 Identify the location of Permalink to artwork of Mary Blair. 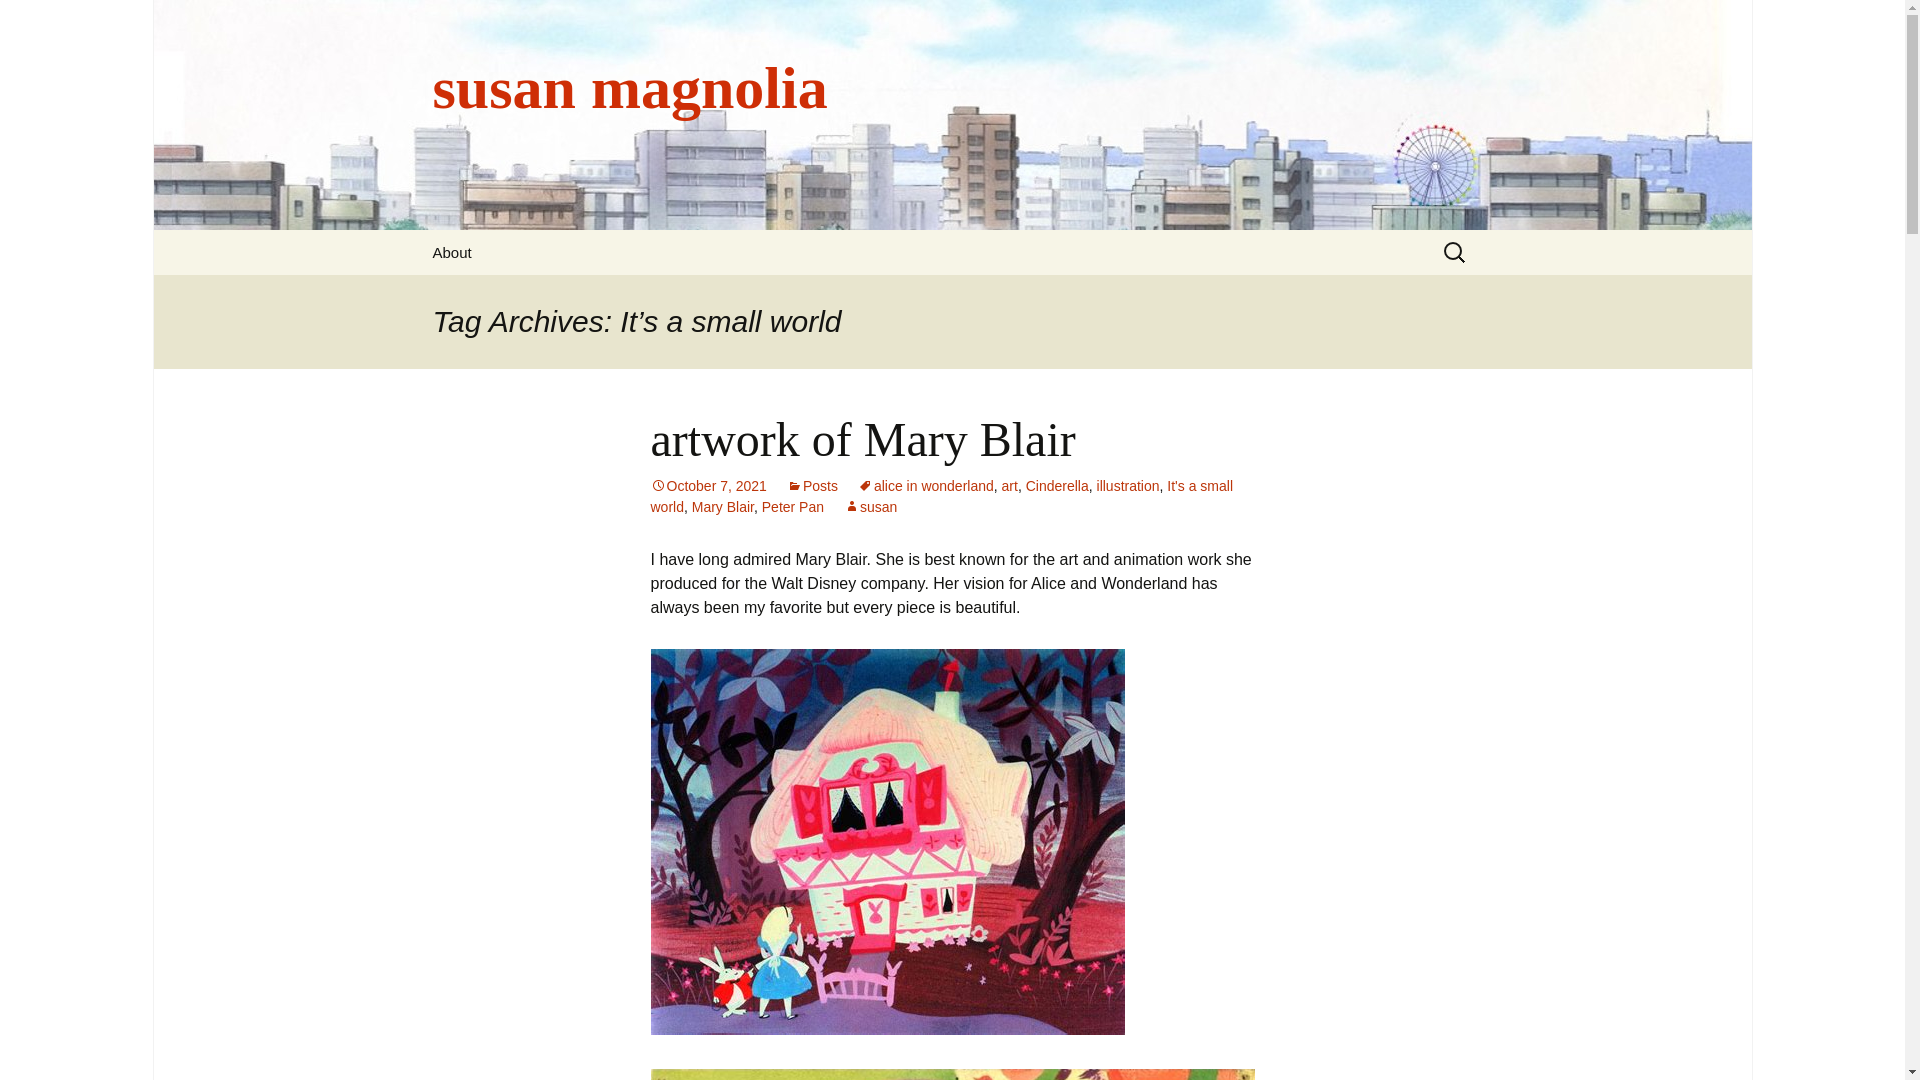
(708, 486).